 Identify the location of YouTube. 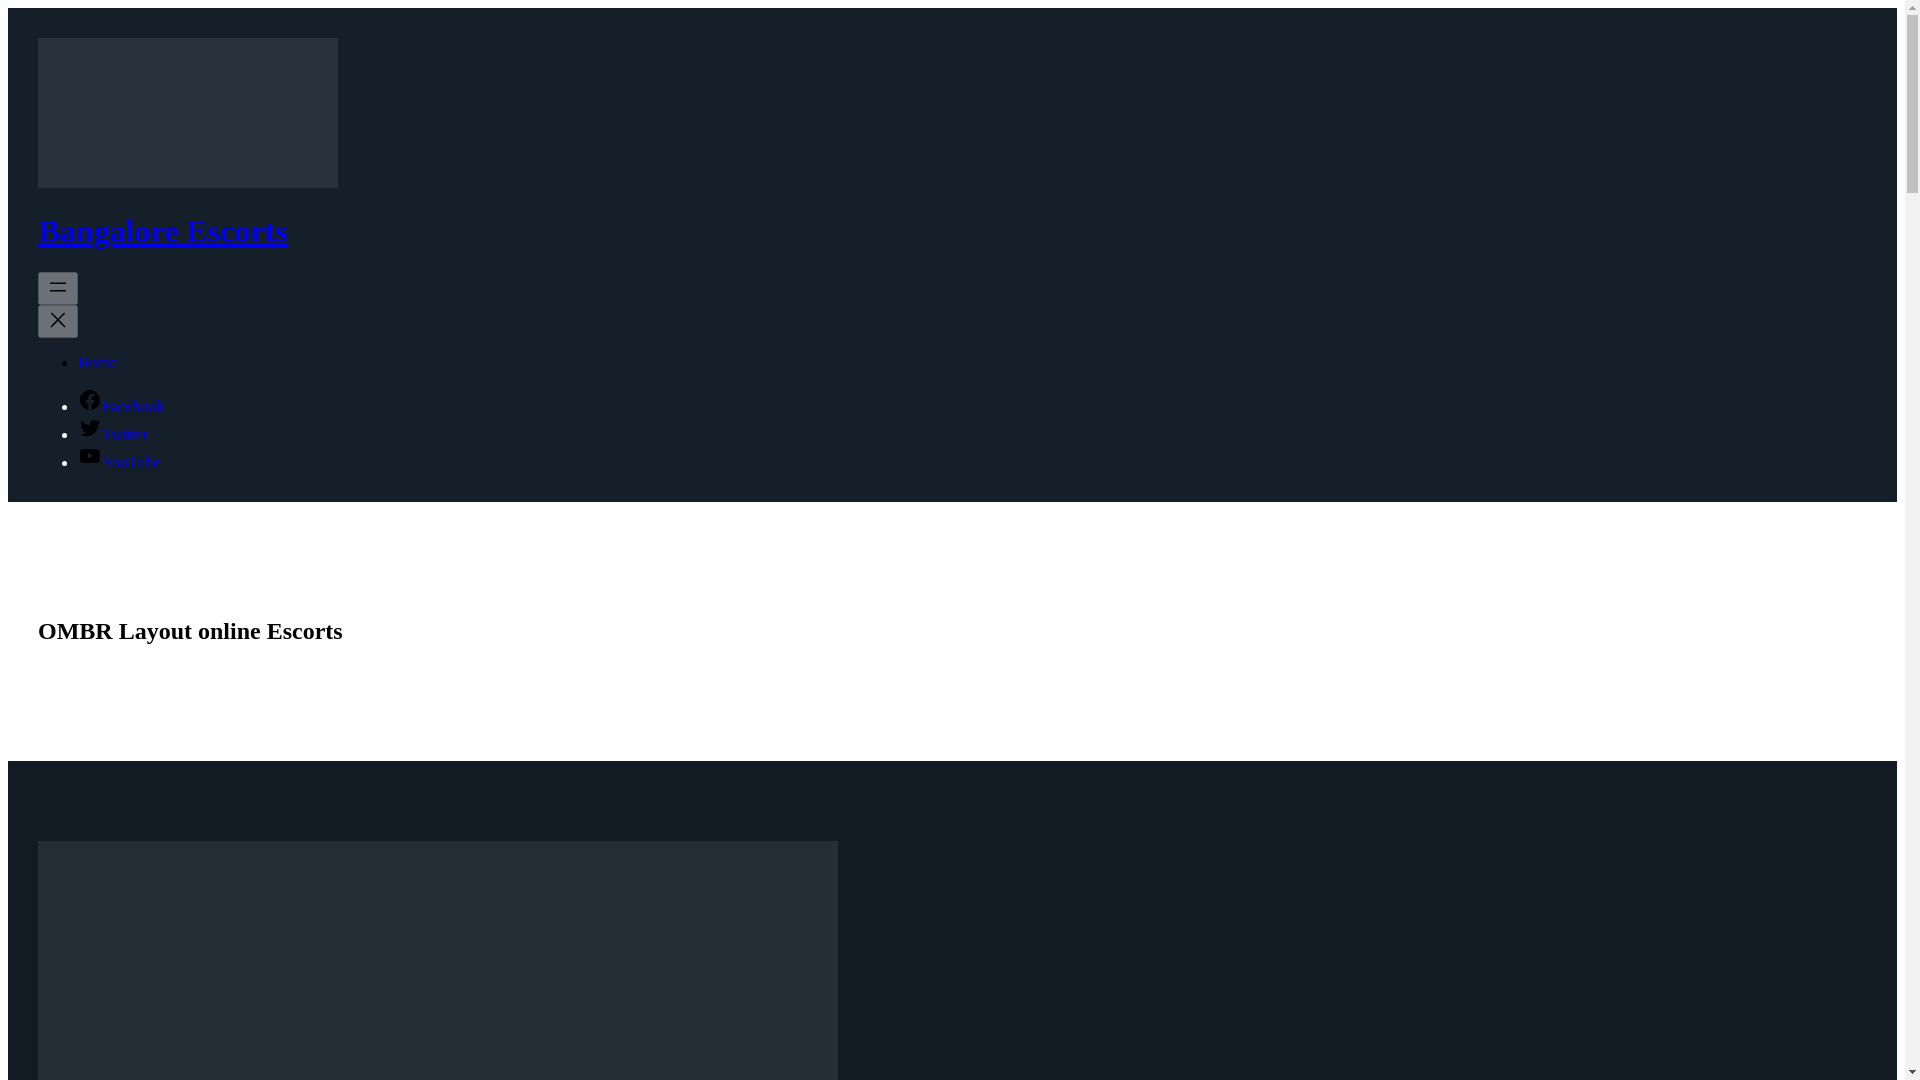
(118, 462).